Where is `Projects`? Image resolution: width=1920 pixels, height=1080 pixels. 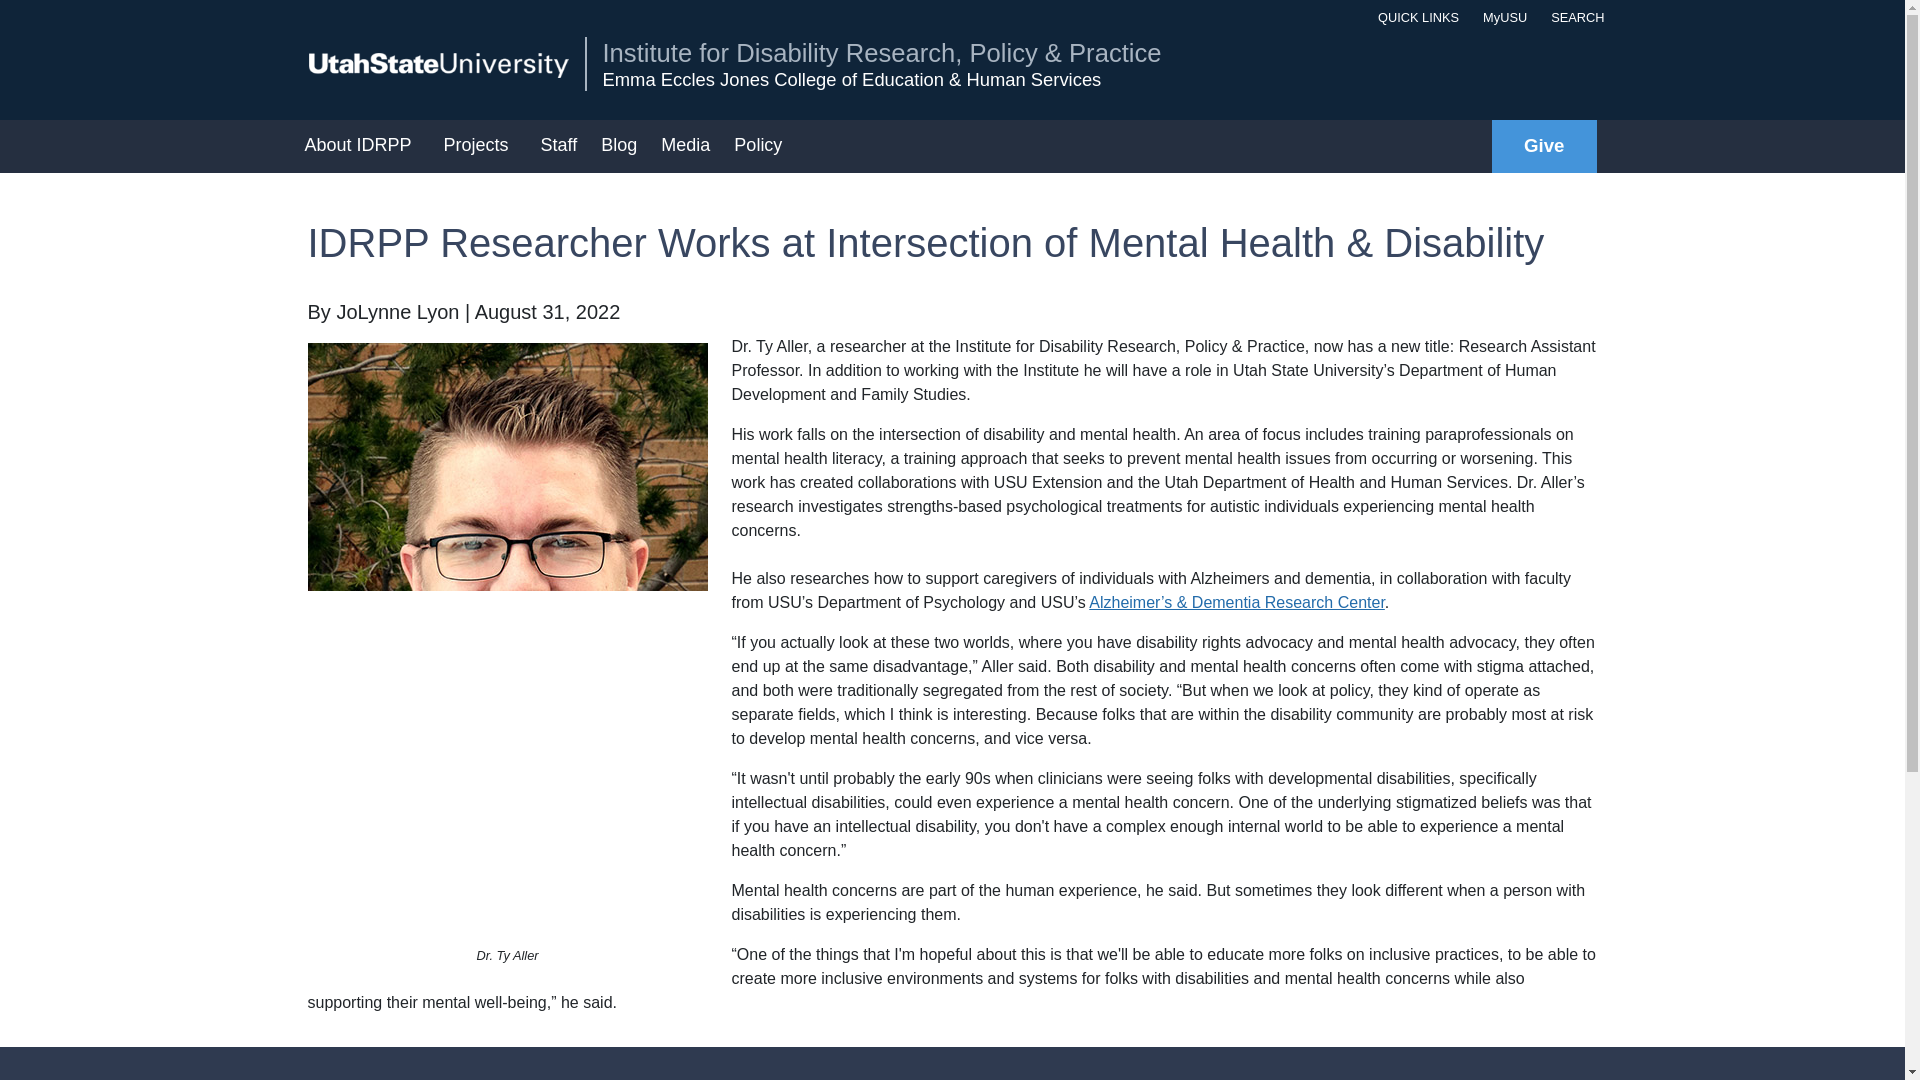
Projects is located at coordinates (480, 146).